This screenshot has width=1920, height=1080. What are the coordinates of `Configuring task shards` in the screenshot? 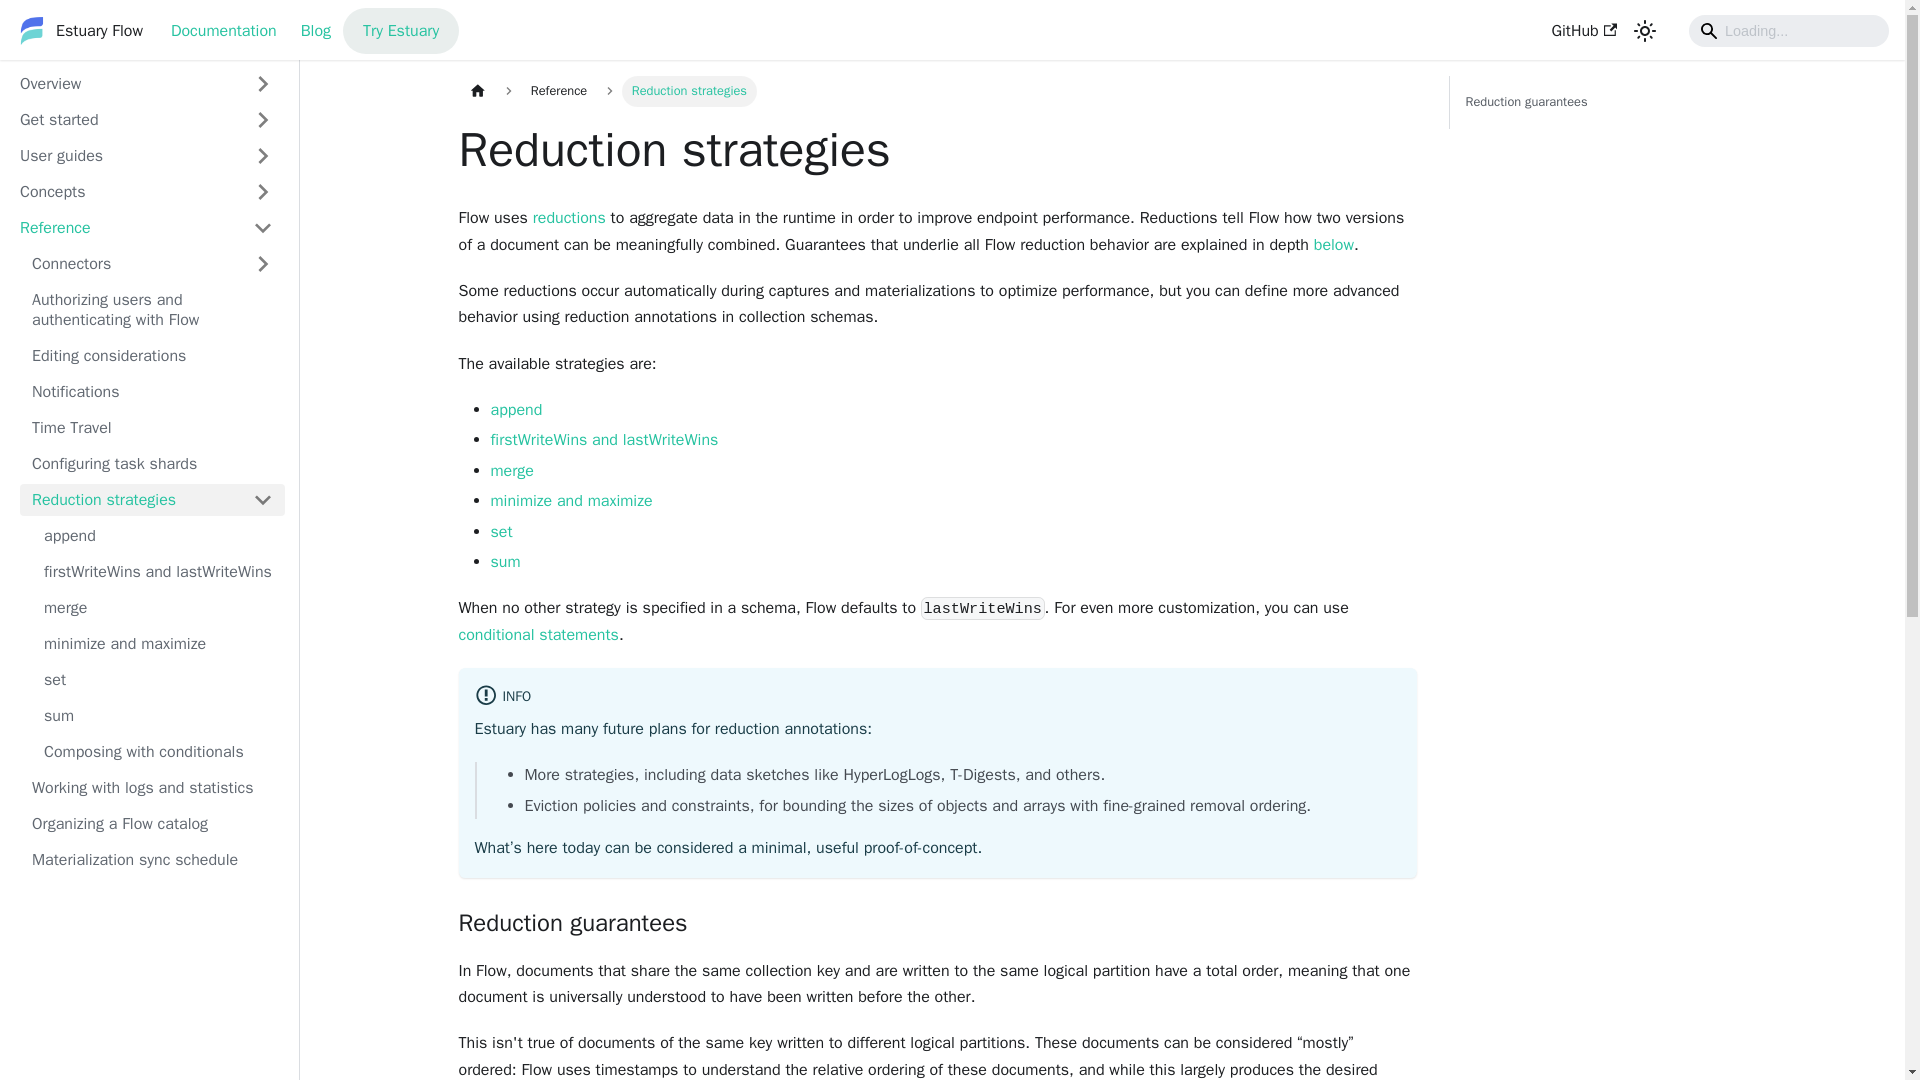 It's located at (152, 464).